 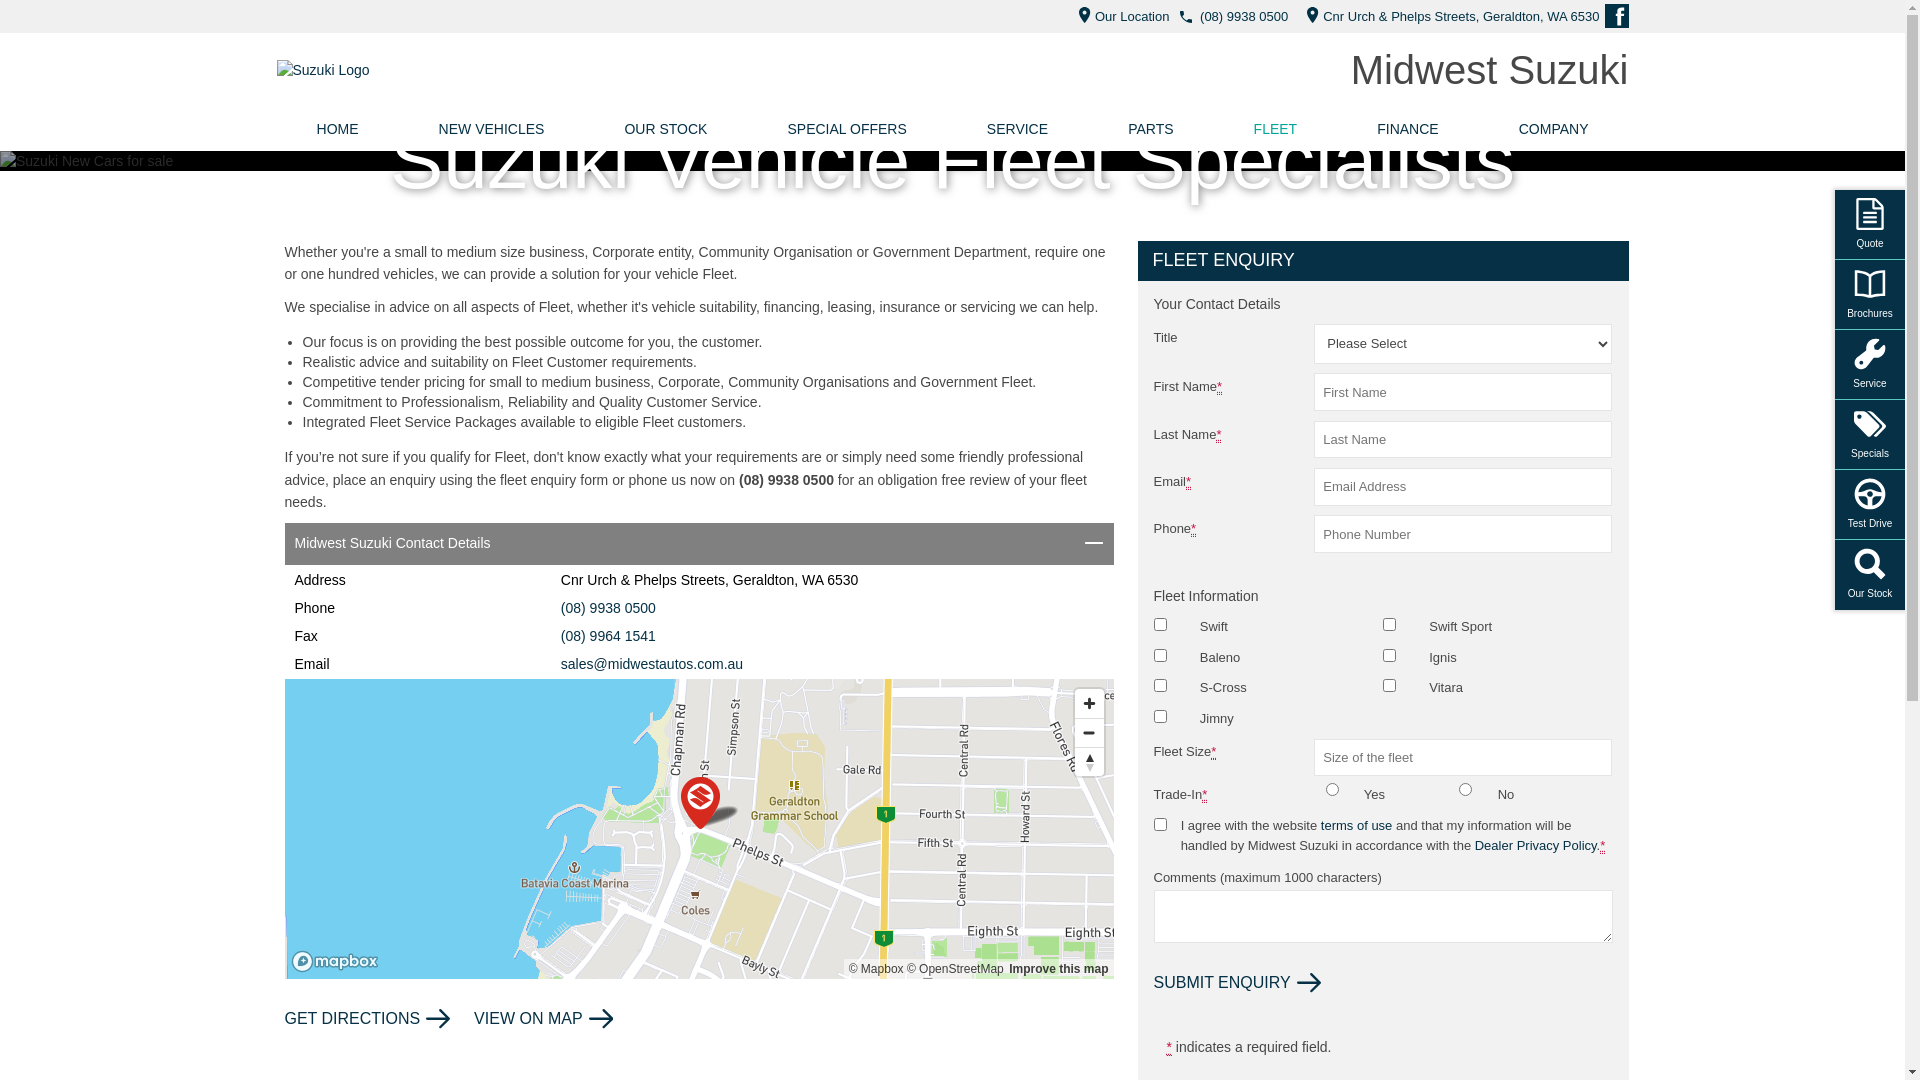 I want to click on Midwest Suzuki, so click(x=1490, y=70).